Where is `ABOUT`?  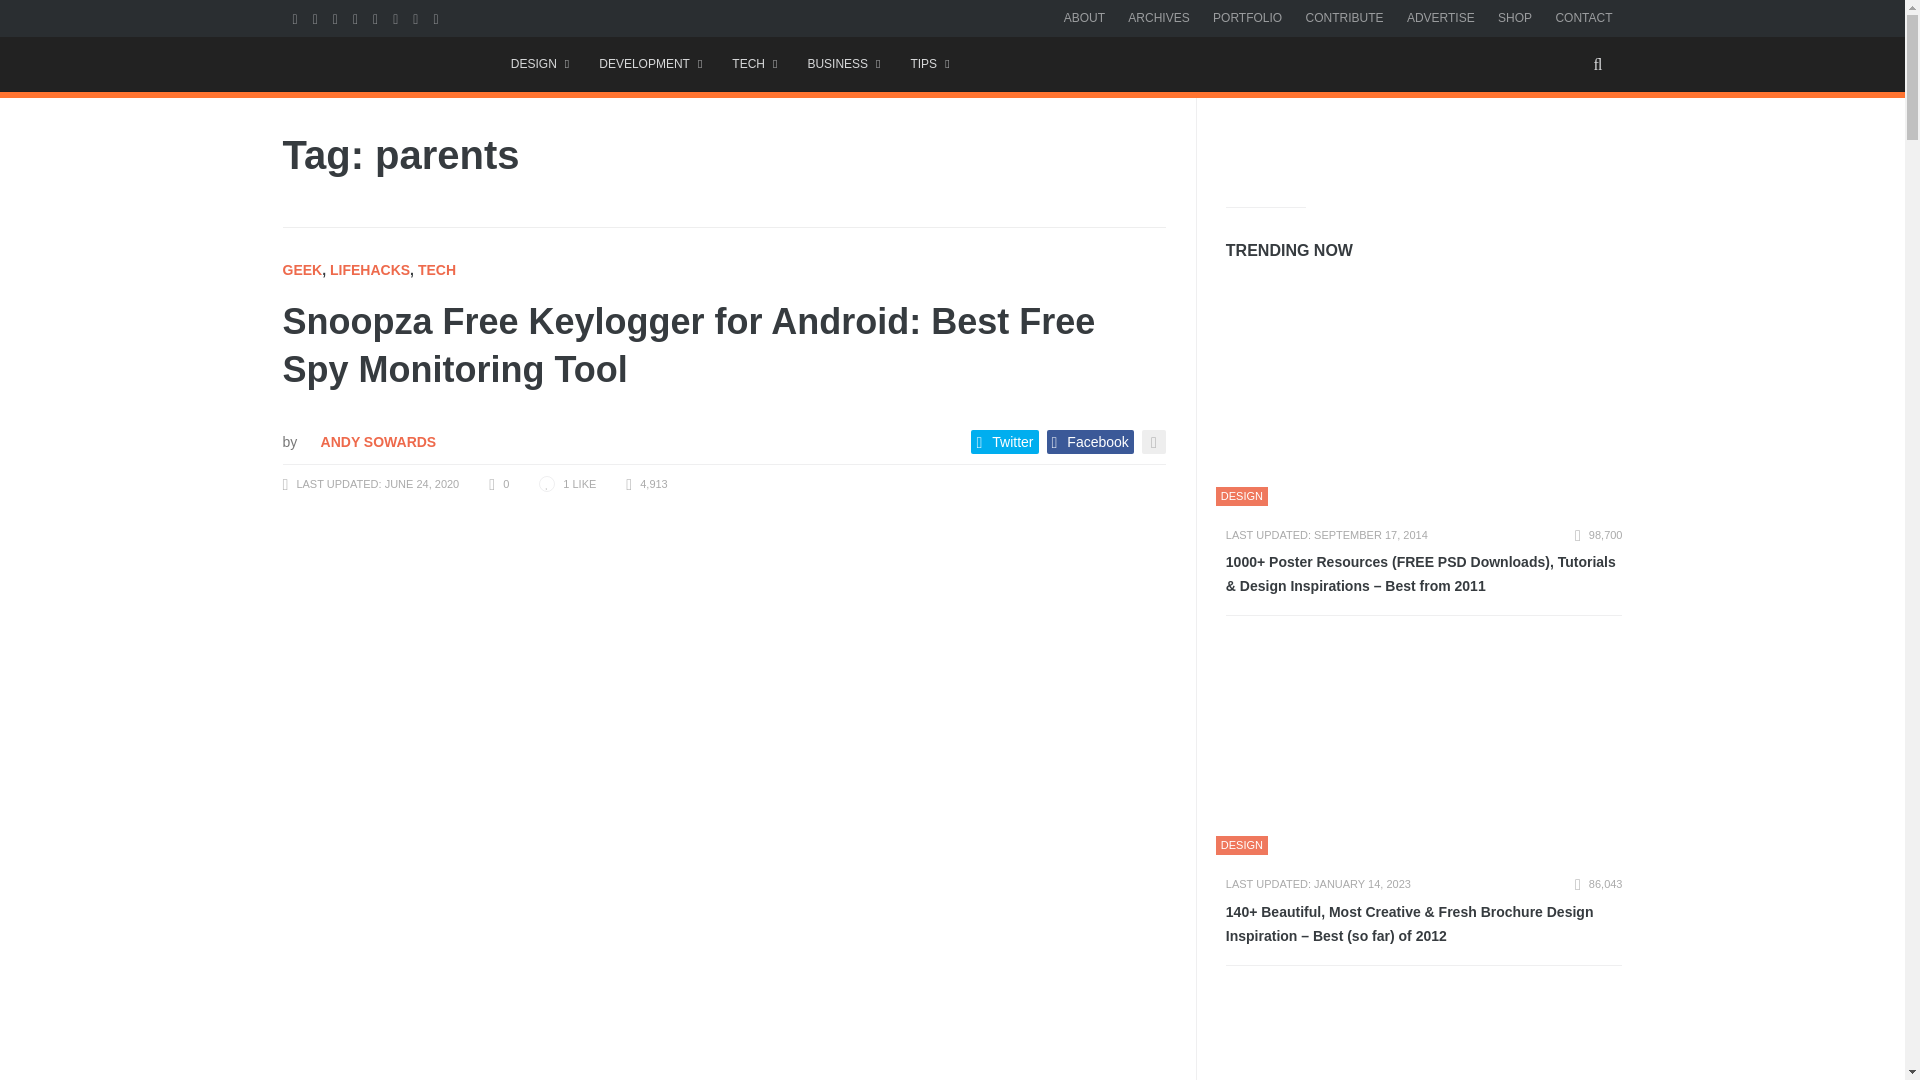 ABOUT is located at coordinates (1084, 17).